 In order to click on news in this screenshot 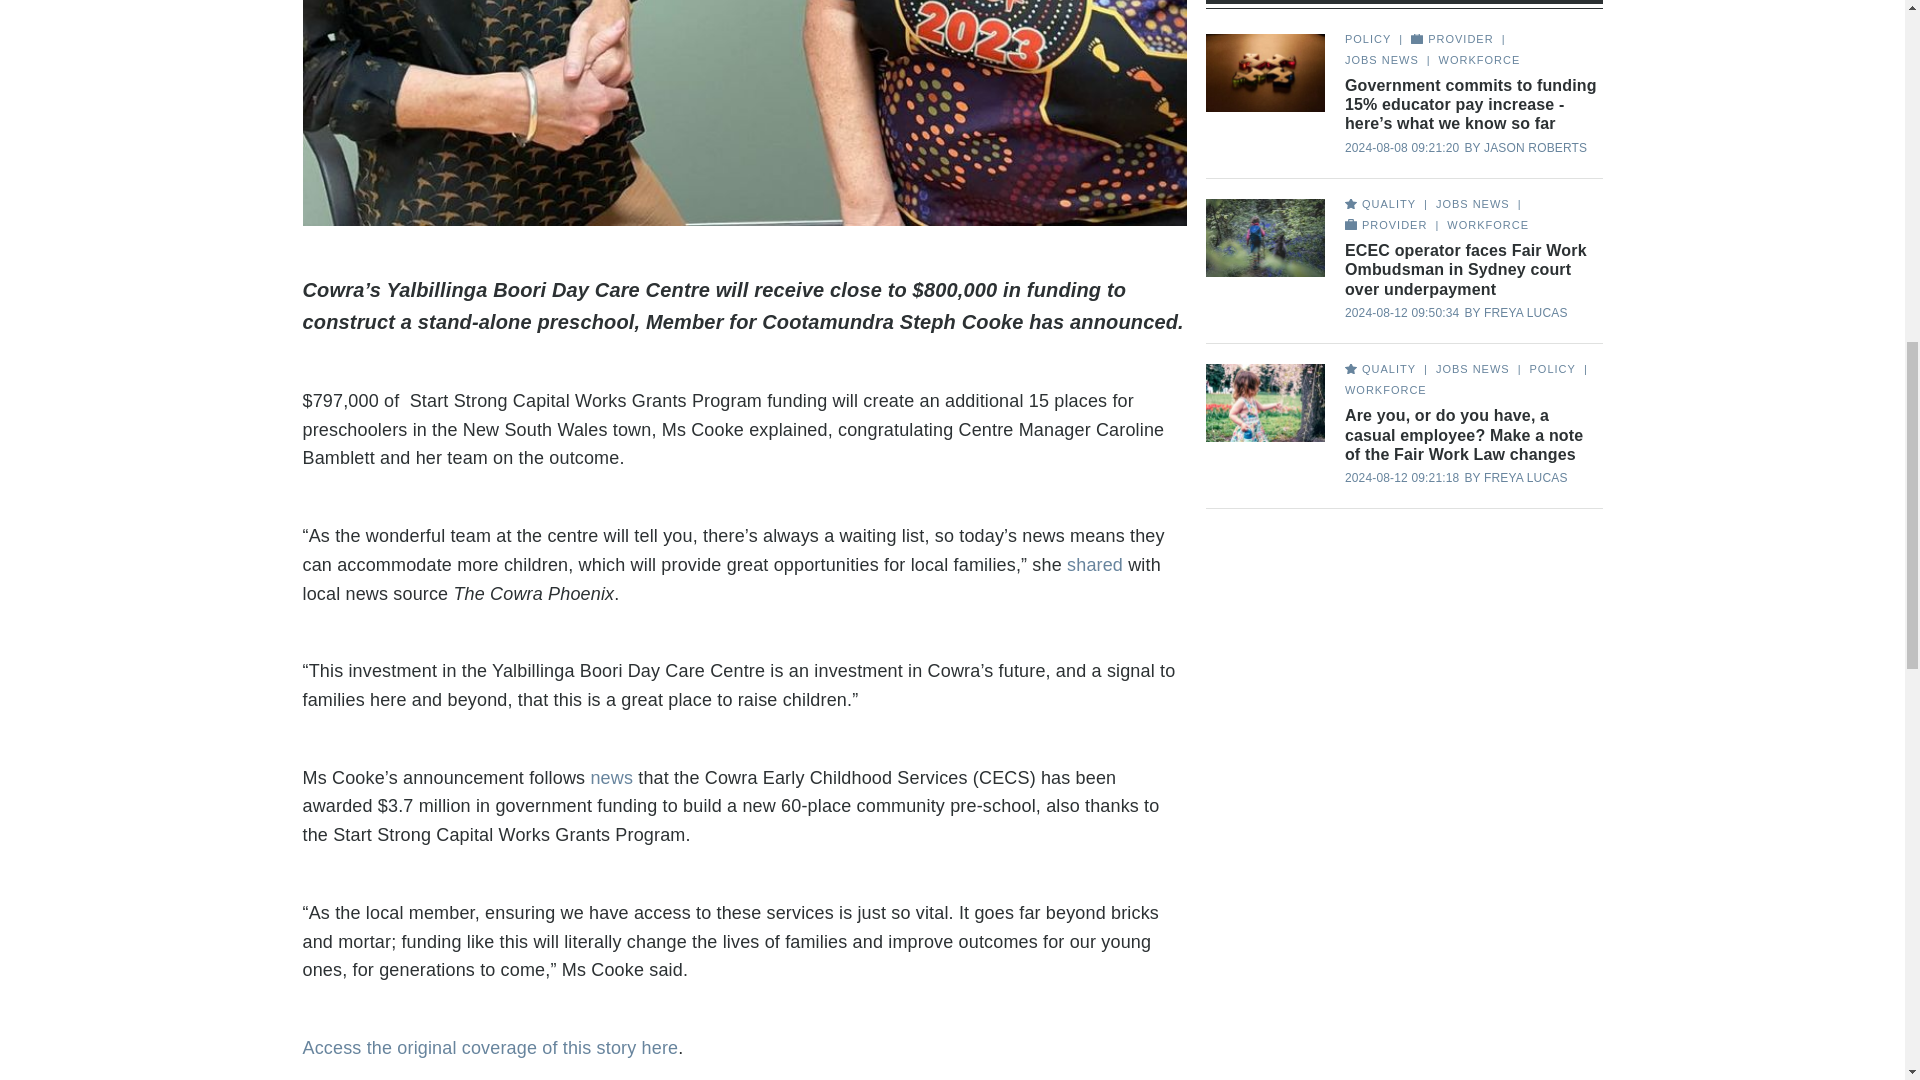, I will do `click(611, 778)`.